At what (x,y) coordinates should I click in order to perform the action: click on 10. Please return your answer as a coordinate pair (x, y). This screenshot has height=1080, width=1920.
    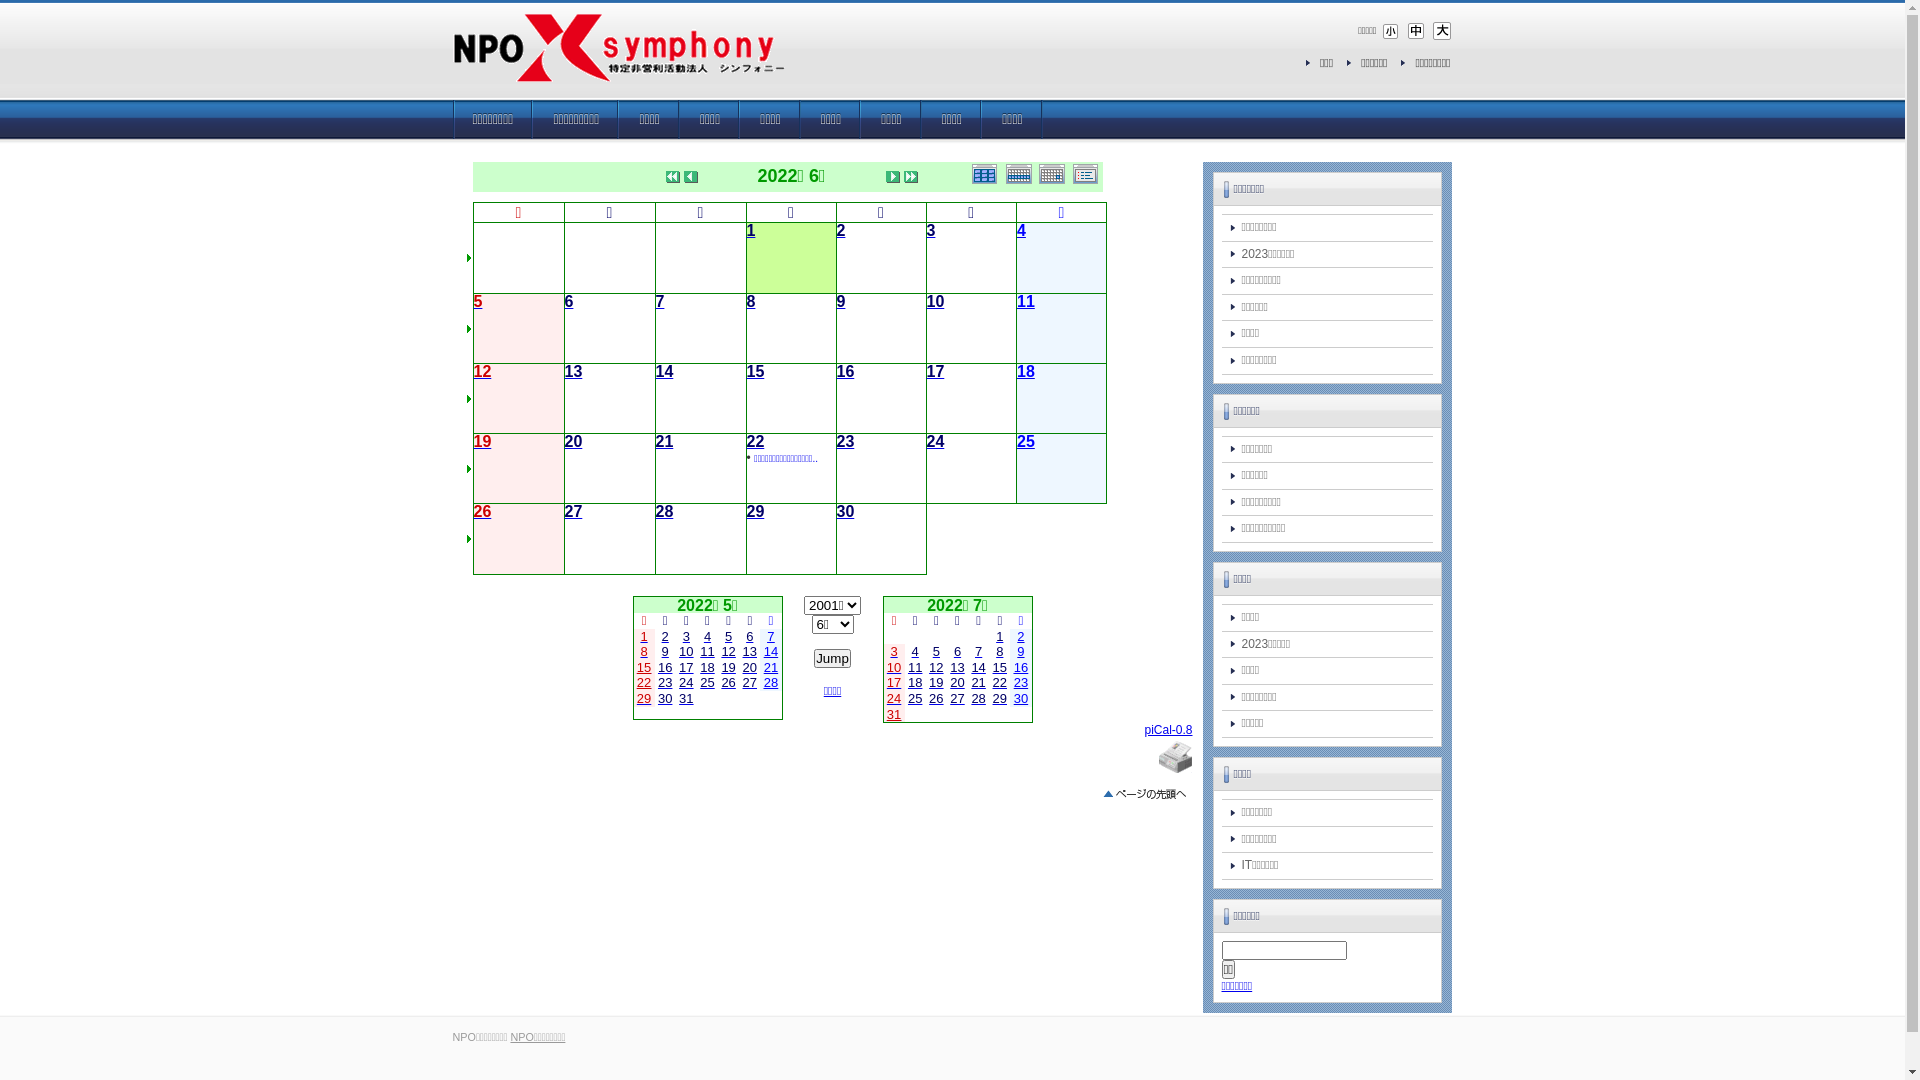
    Looking at the image, I should click on (894, 668).